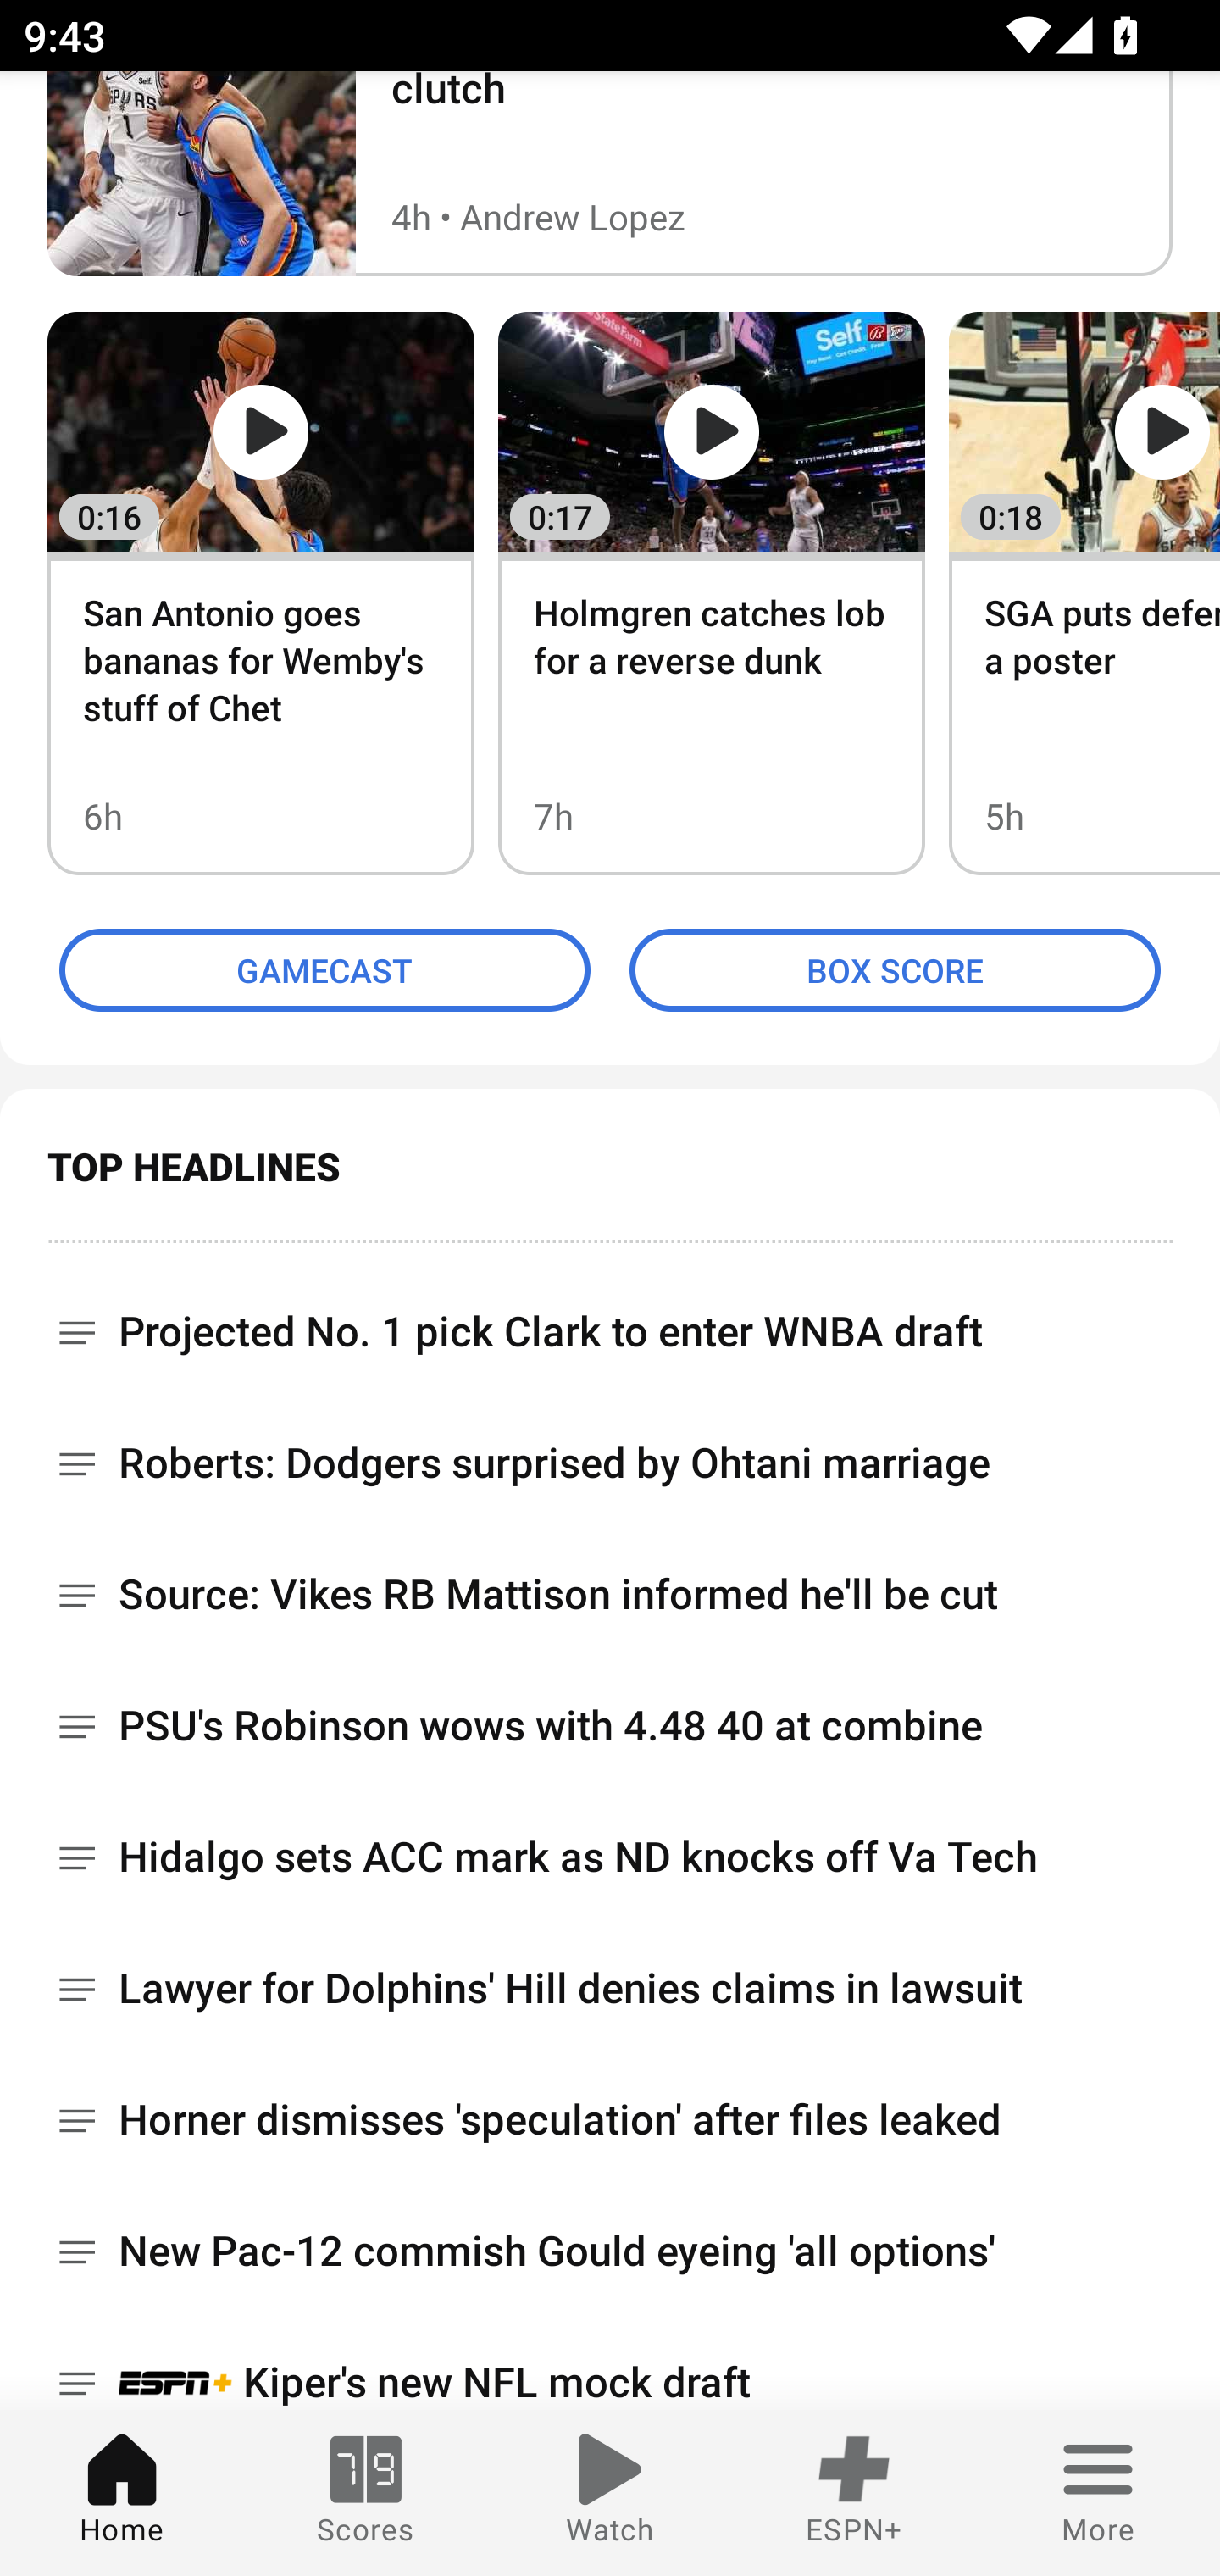 The height and width of the screenshot is (2576, 1220). I want to click on  Hidalgo sets ACC mark as ND knocks off Va Tech, so click(610, 1857).